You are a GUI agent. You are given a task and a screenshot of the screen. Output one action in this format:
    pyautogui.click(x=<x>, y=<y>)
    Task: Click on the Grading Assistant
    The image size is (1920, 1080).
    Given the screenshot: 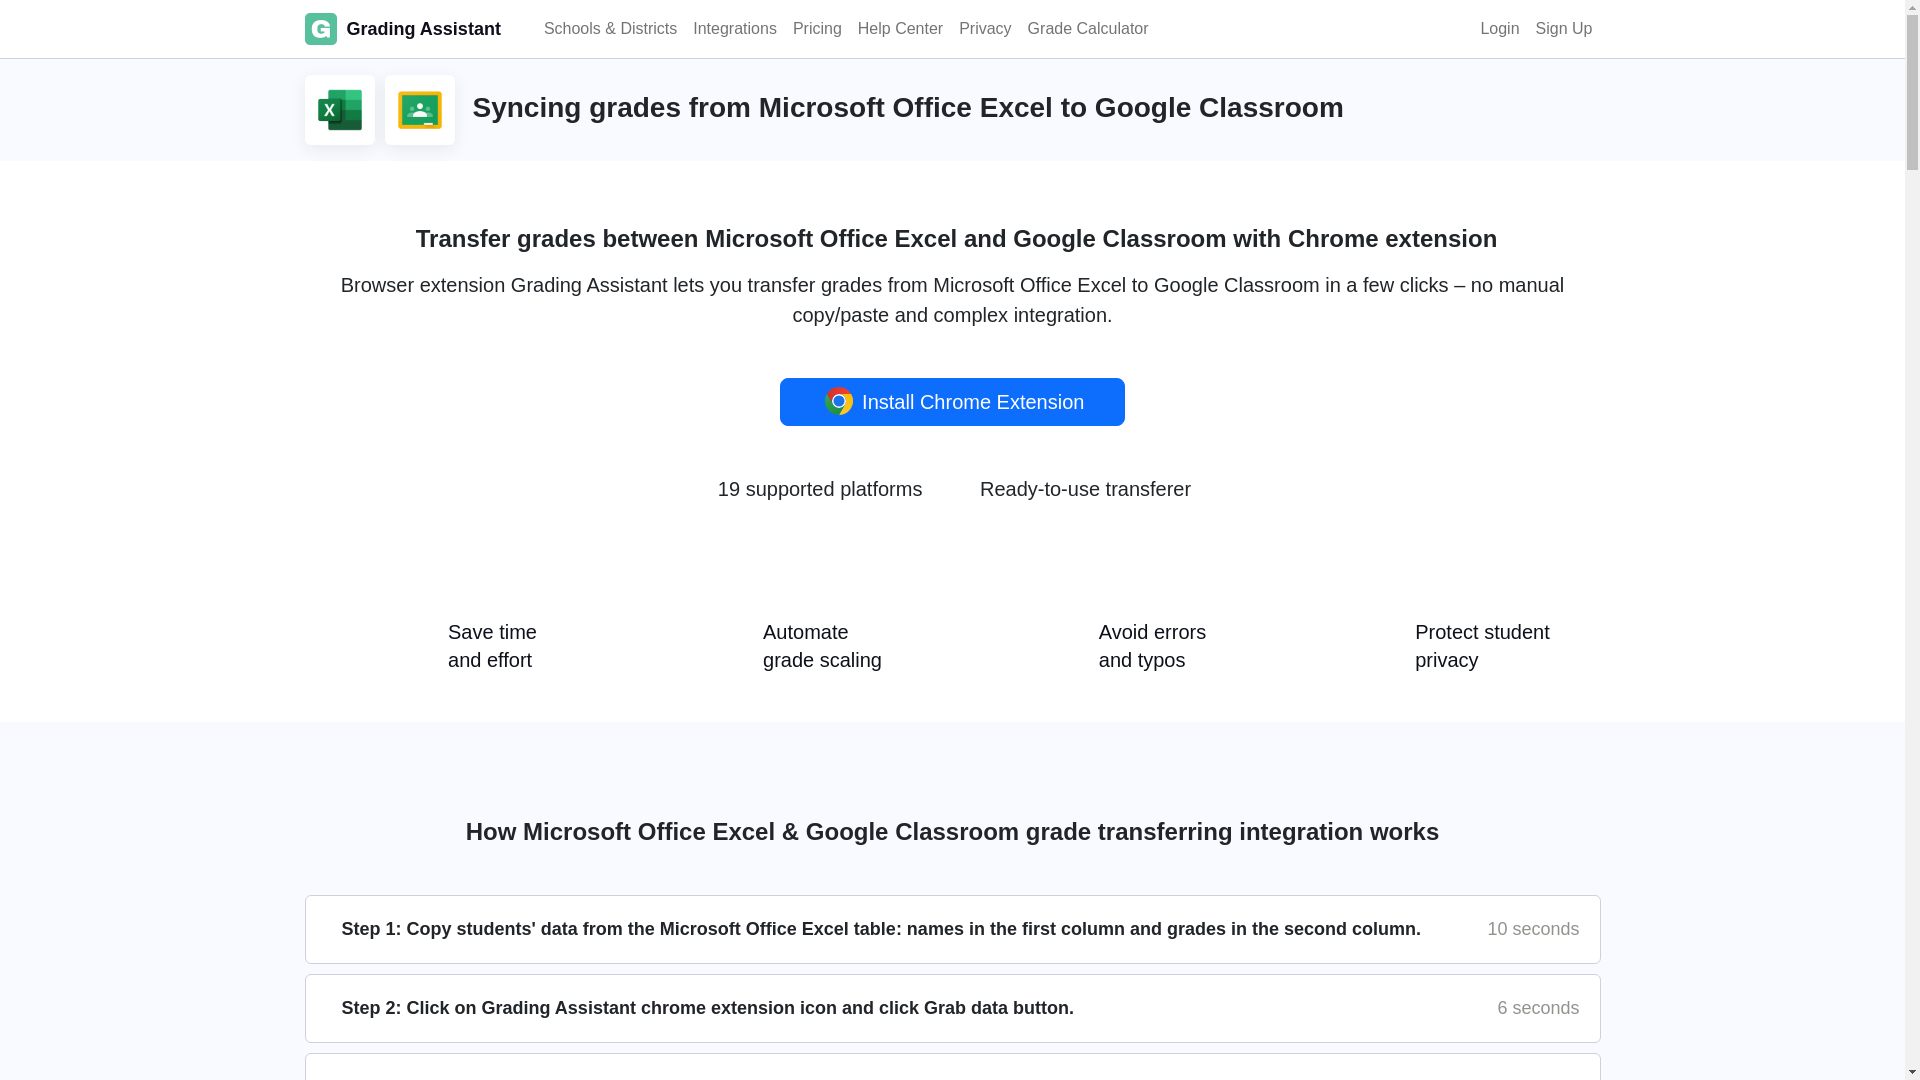 What is the action you would take?
    pyautogui.click(x=401, y=28)
    